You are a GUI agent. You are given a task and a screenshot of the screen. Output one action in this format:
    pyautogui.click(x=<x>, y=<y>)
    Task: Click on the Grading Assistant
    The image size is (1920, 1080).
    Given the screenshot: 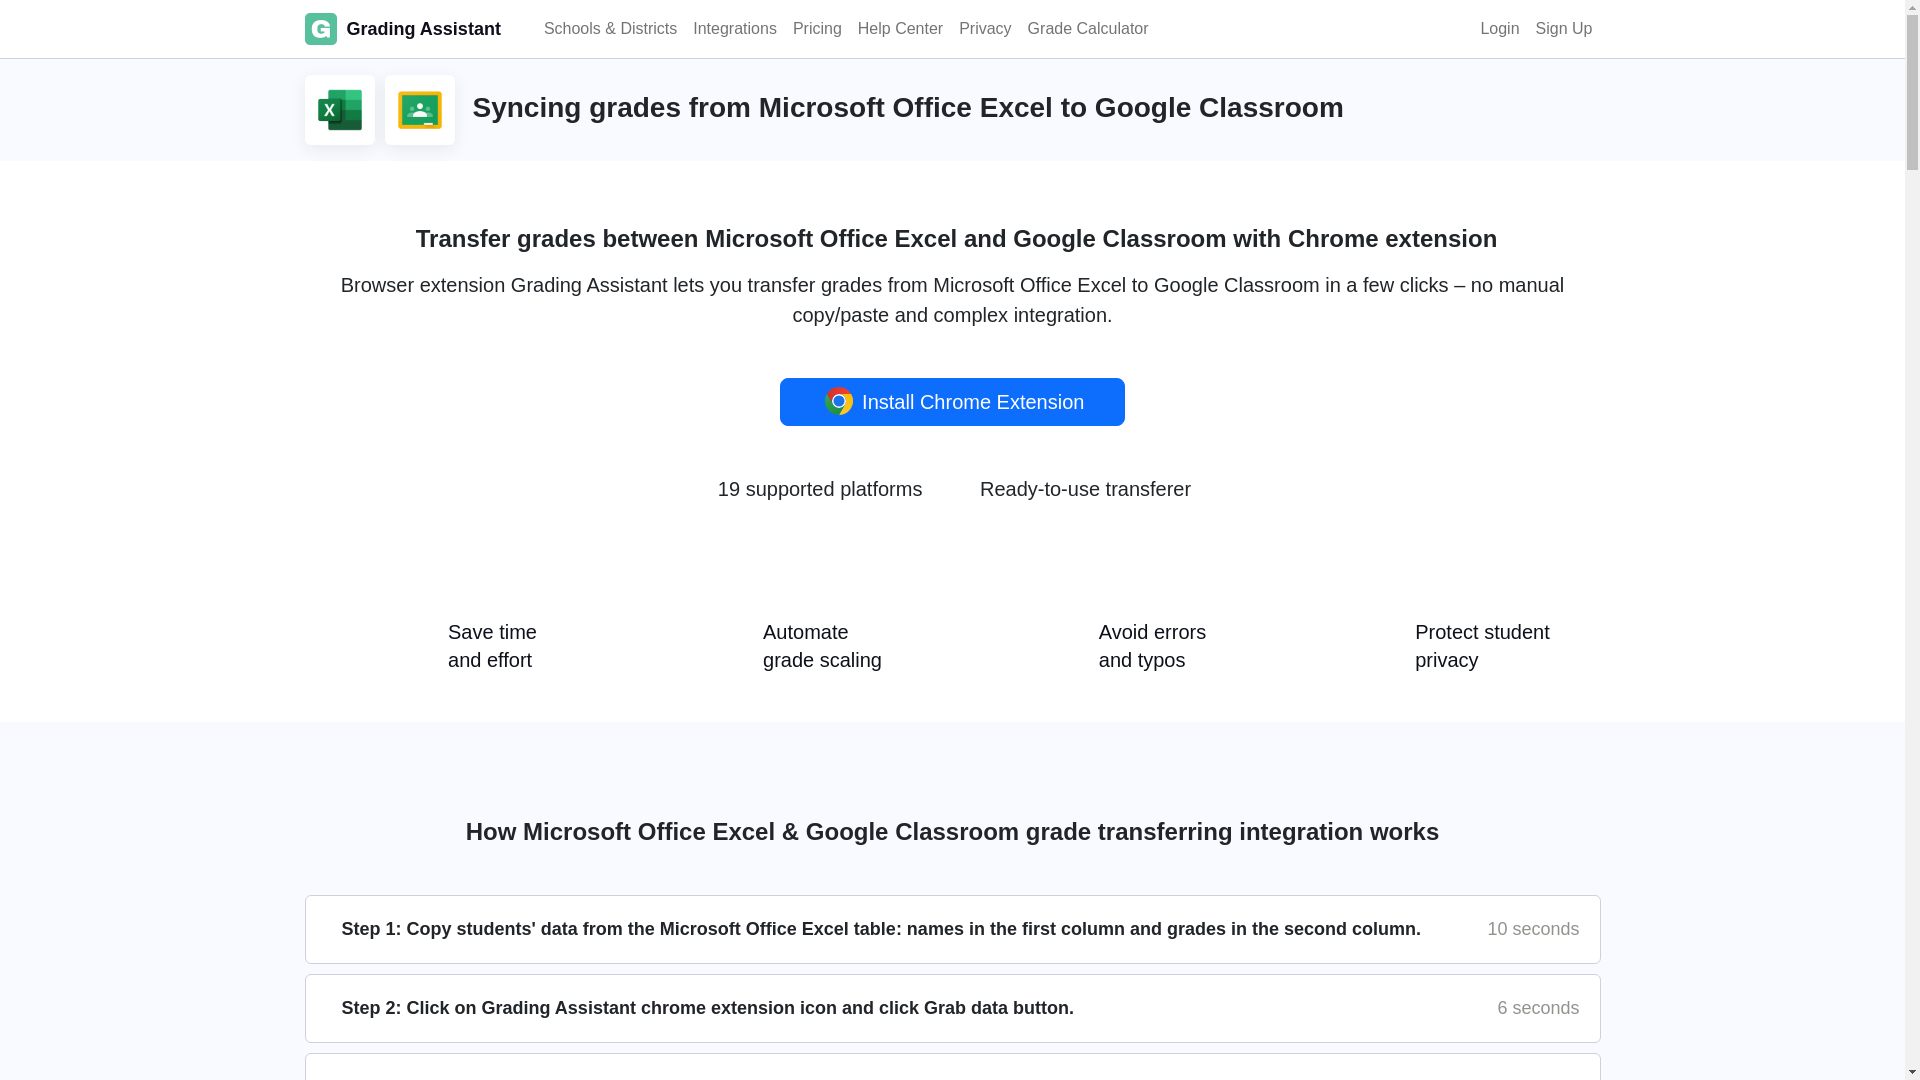 What is the action you would take?
    pyautogui.click(x=401, y=28)
    